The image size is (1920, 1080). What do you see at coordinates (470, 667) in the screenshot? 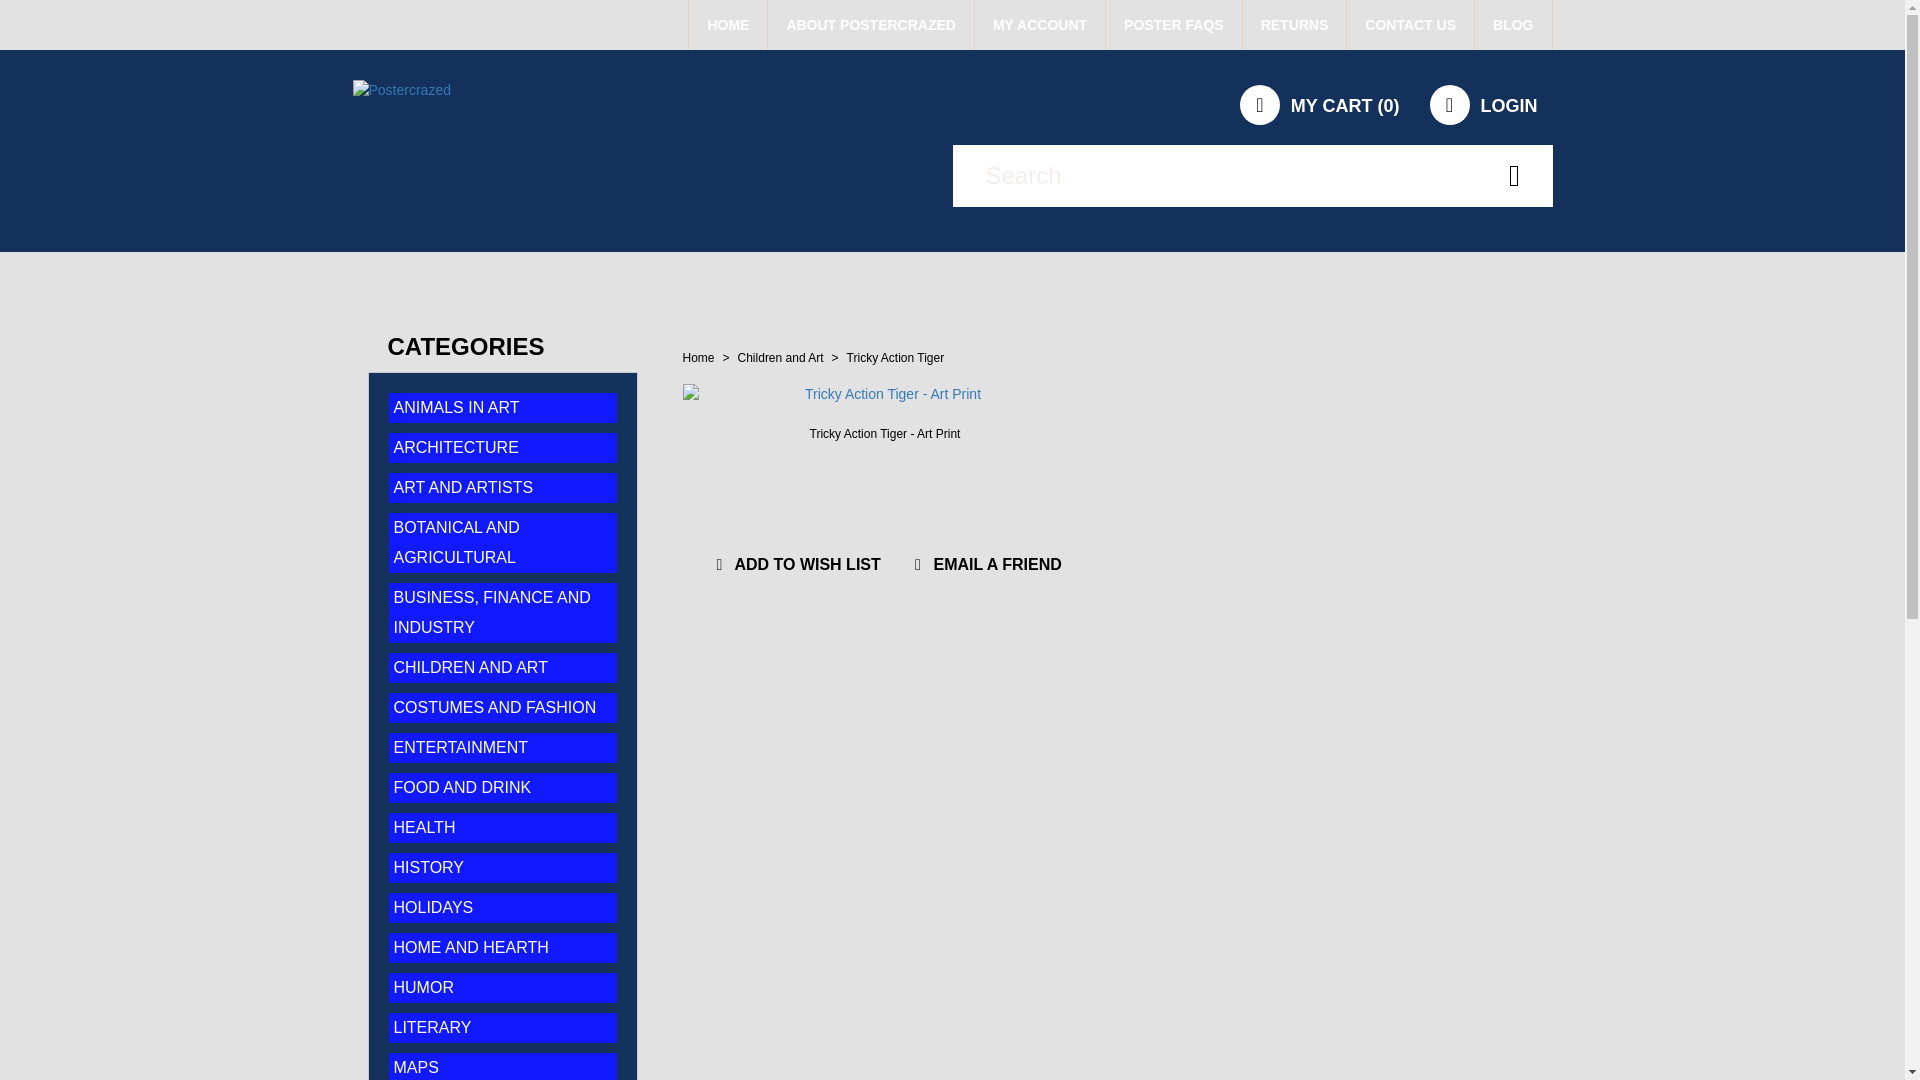
I see `CHILDREN AND ART` at bounding box center [470, 667].